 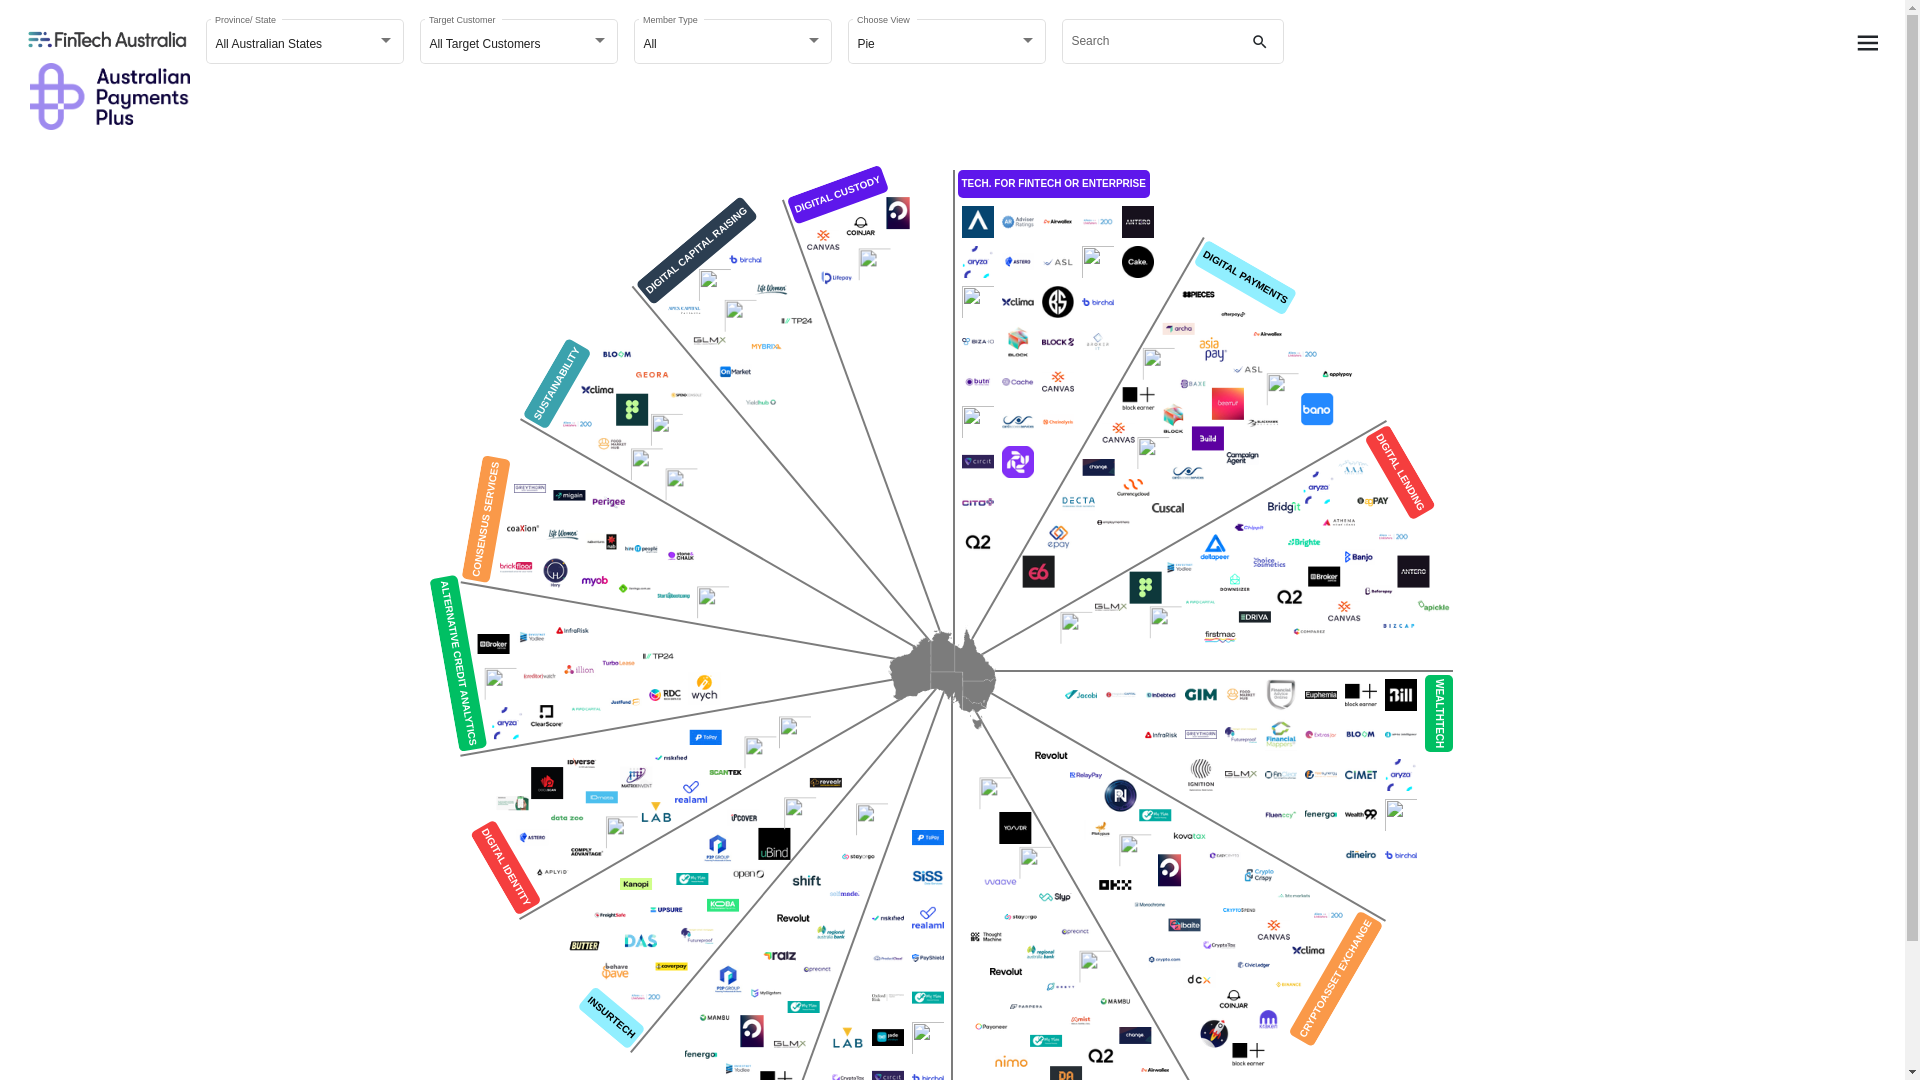 I want to click on CLOUD LENDING AUSTRALIA PTY LTD, so click(x=1100, y=1056).